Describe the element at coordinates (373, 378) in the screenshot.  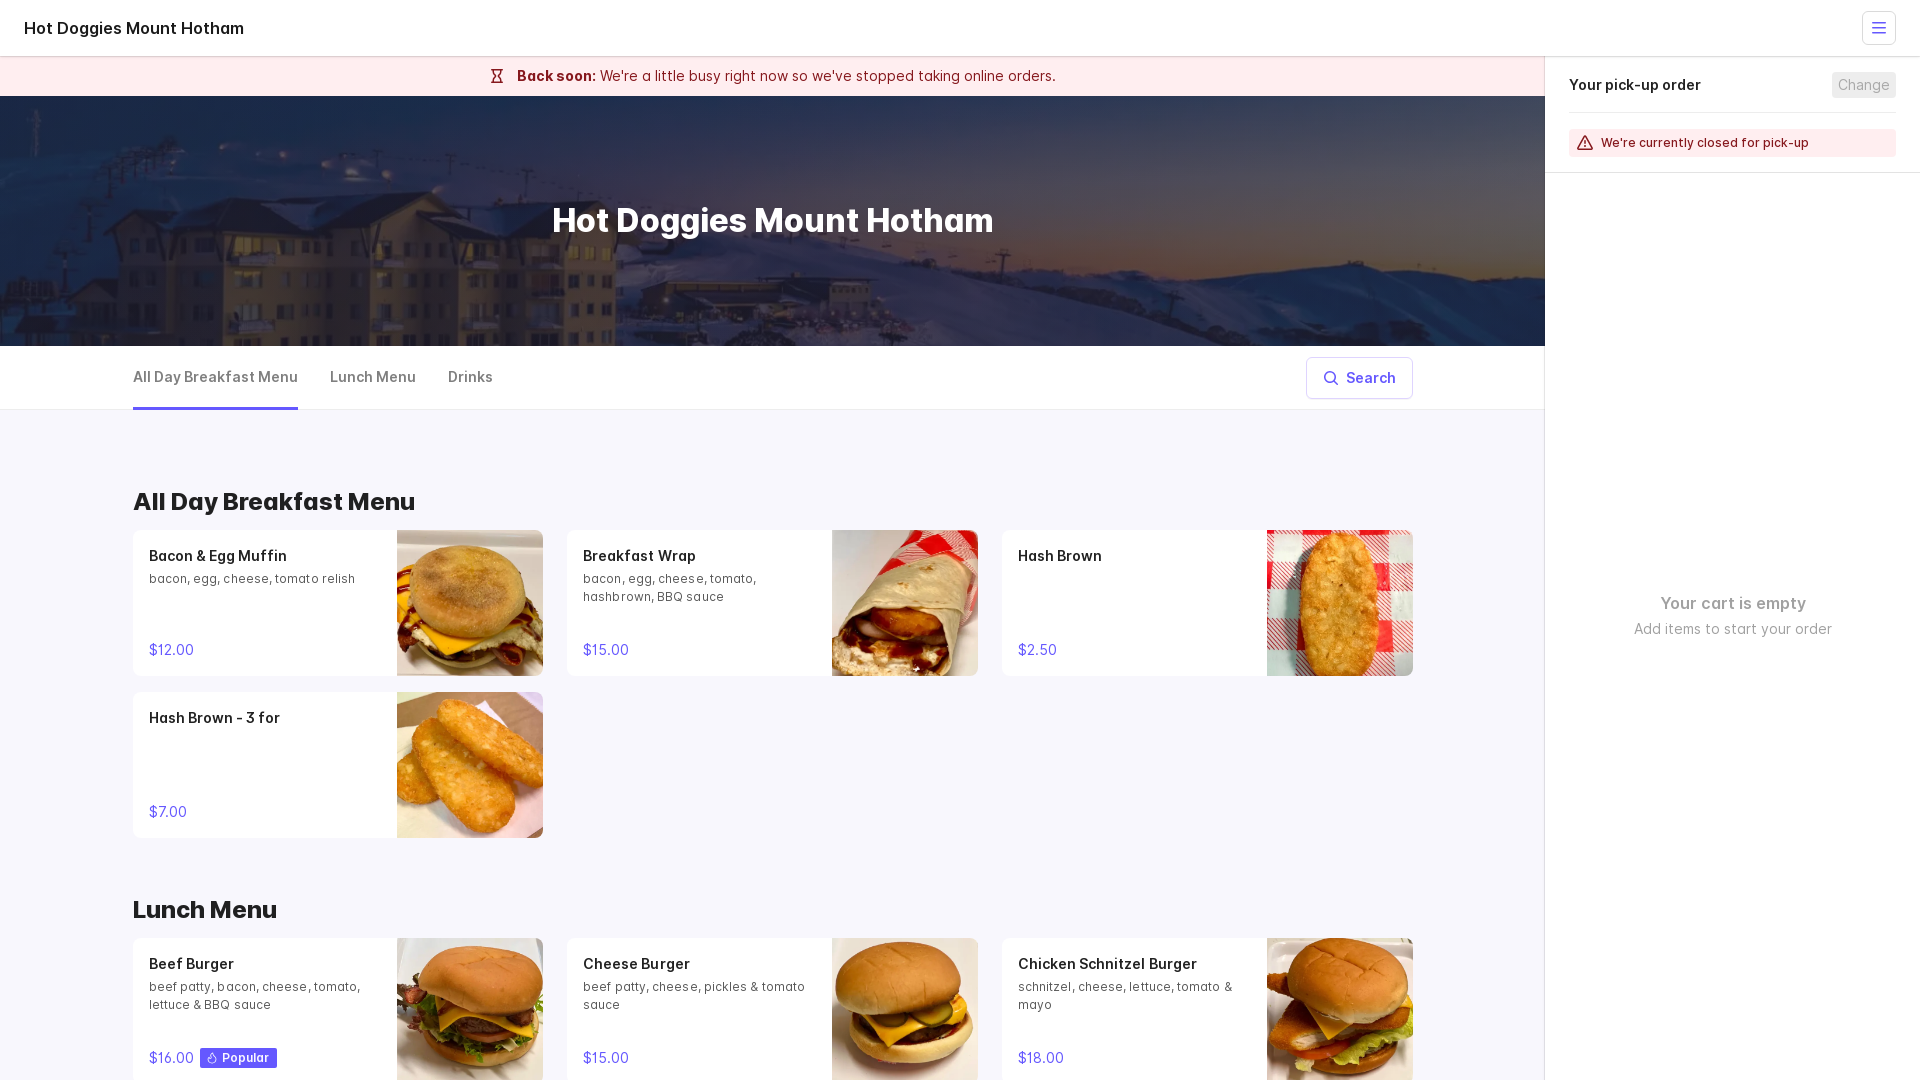
I see `Lunch Menu` at that location.